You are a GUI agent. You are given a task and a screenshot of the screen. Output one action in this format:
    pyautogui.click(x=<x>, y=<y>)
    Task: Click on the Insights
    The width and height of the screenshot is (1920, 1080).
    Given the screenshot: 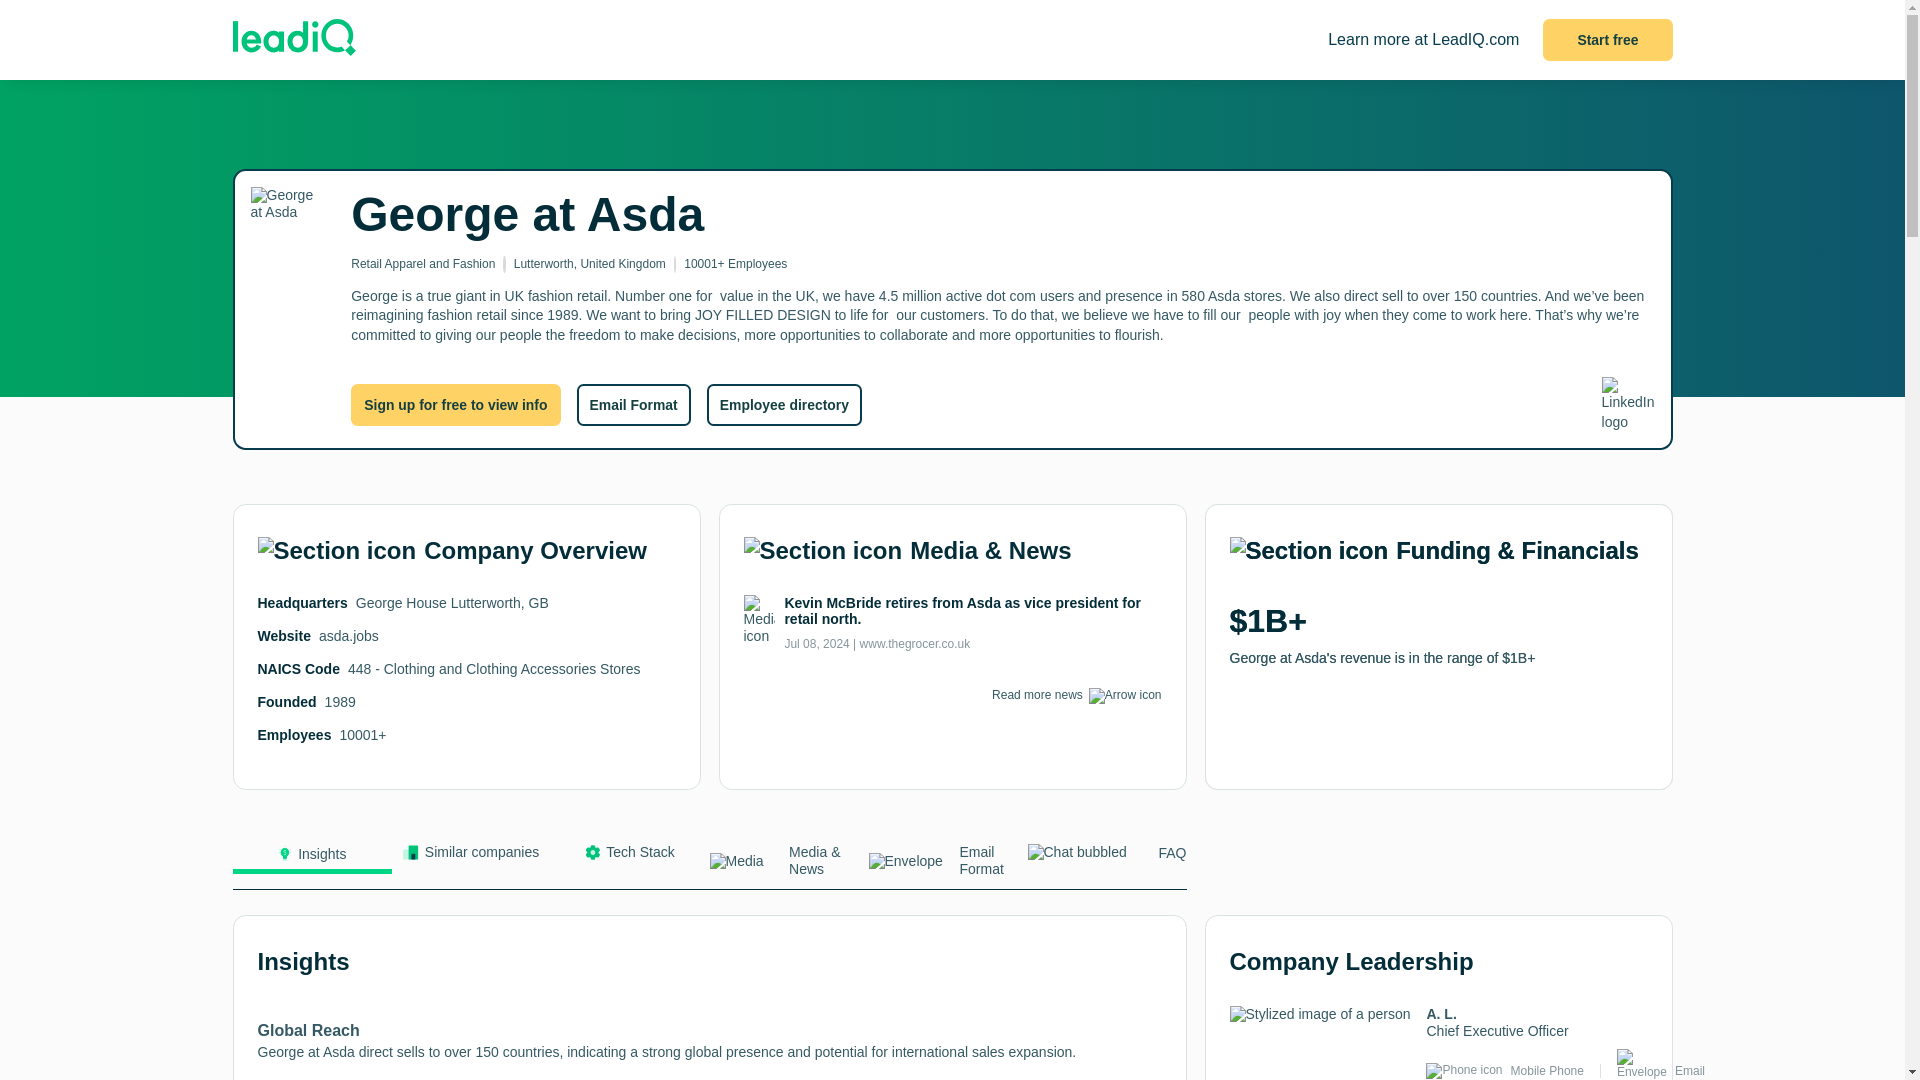 What is the action you would take?
    pyautogui.click(x=312, y=858)
    